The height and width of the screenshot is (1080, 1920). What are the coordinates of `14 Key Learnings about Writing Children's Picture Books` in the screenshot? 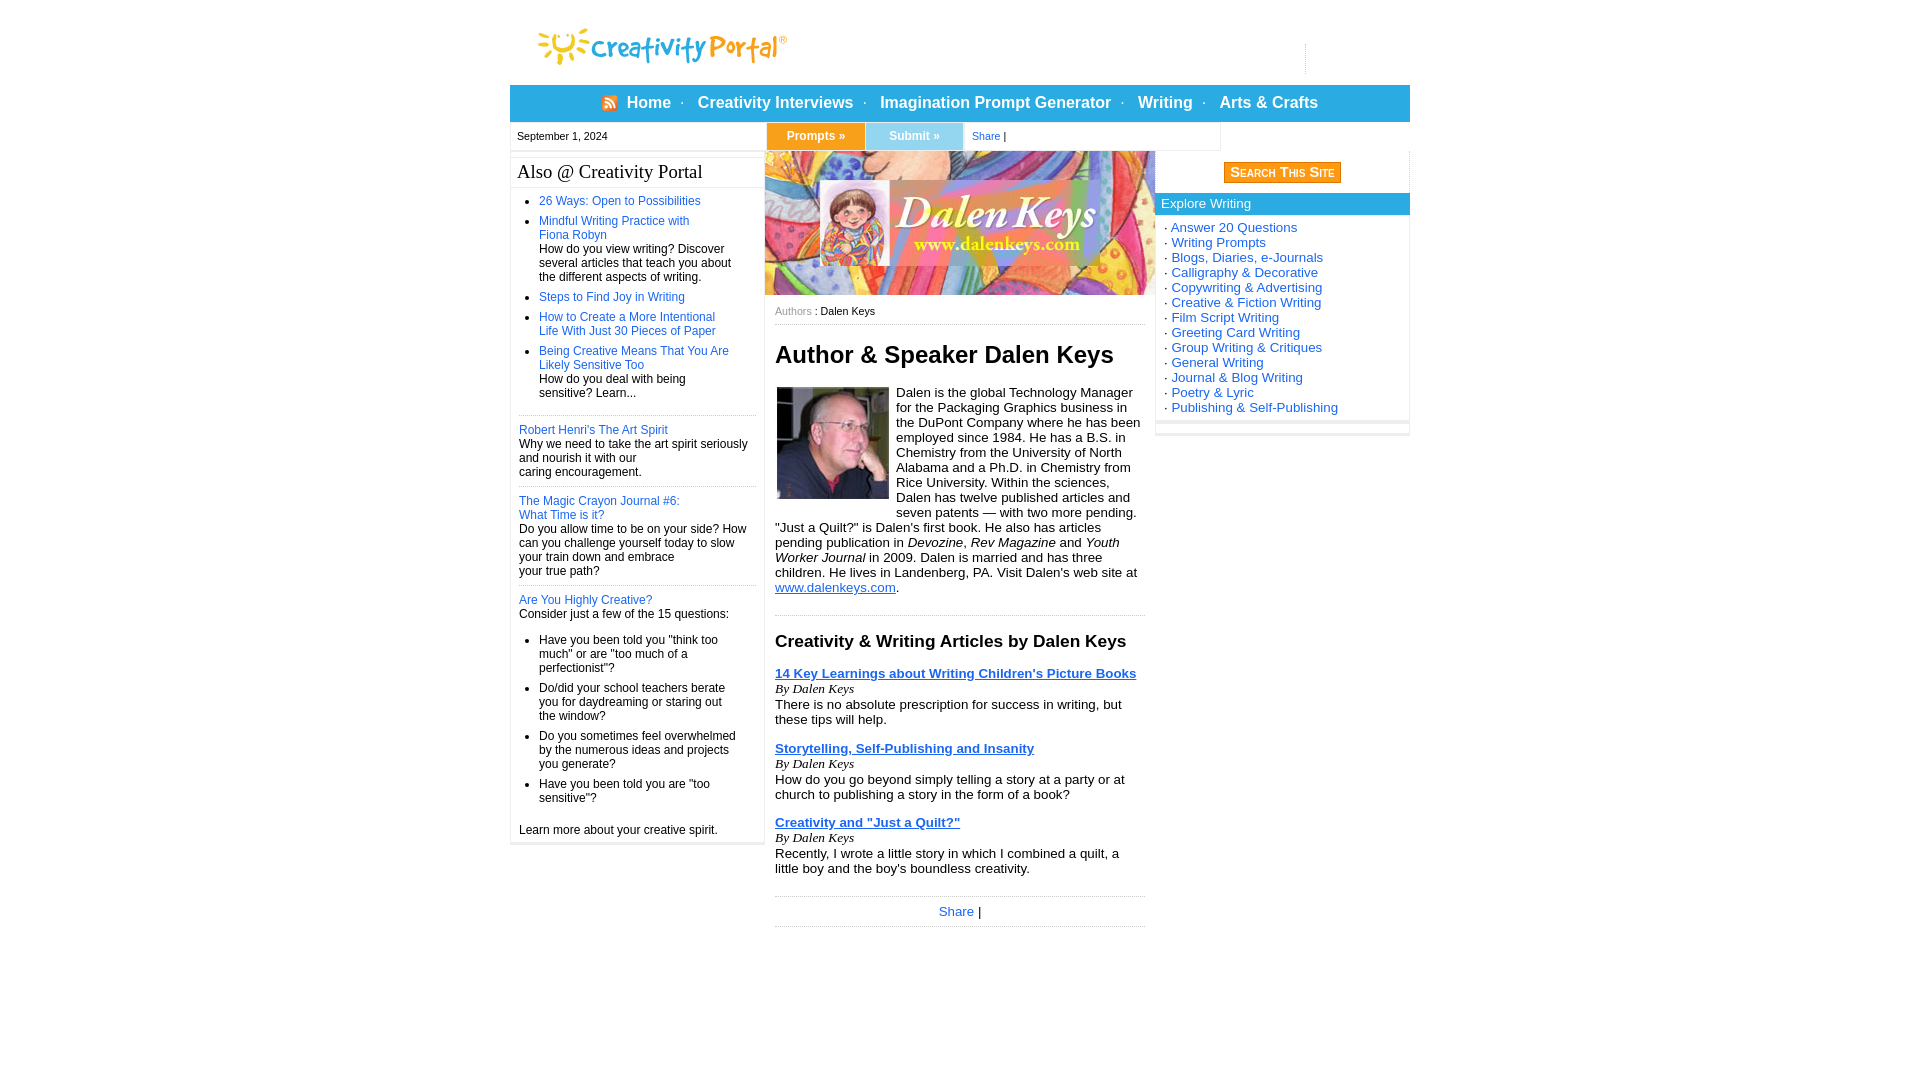 It's located at (956, 674).